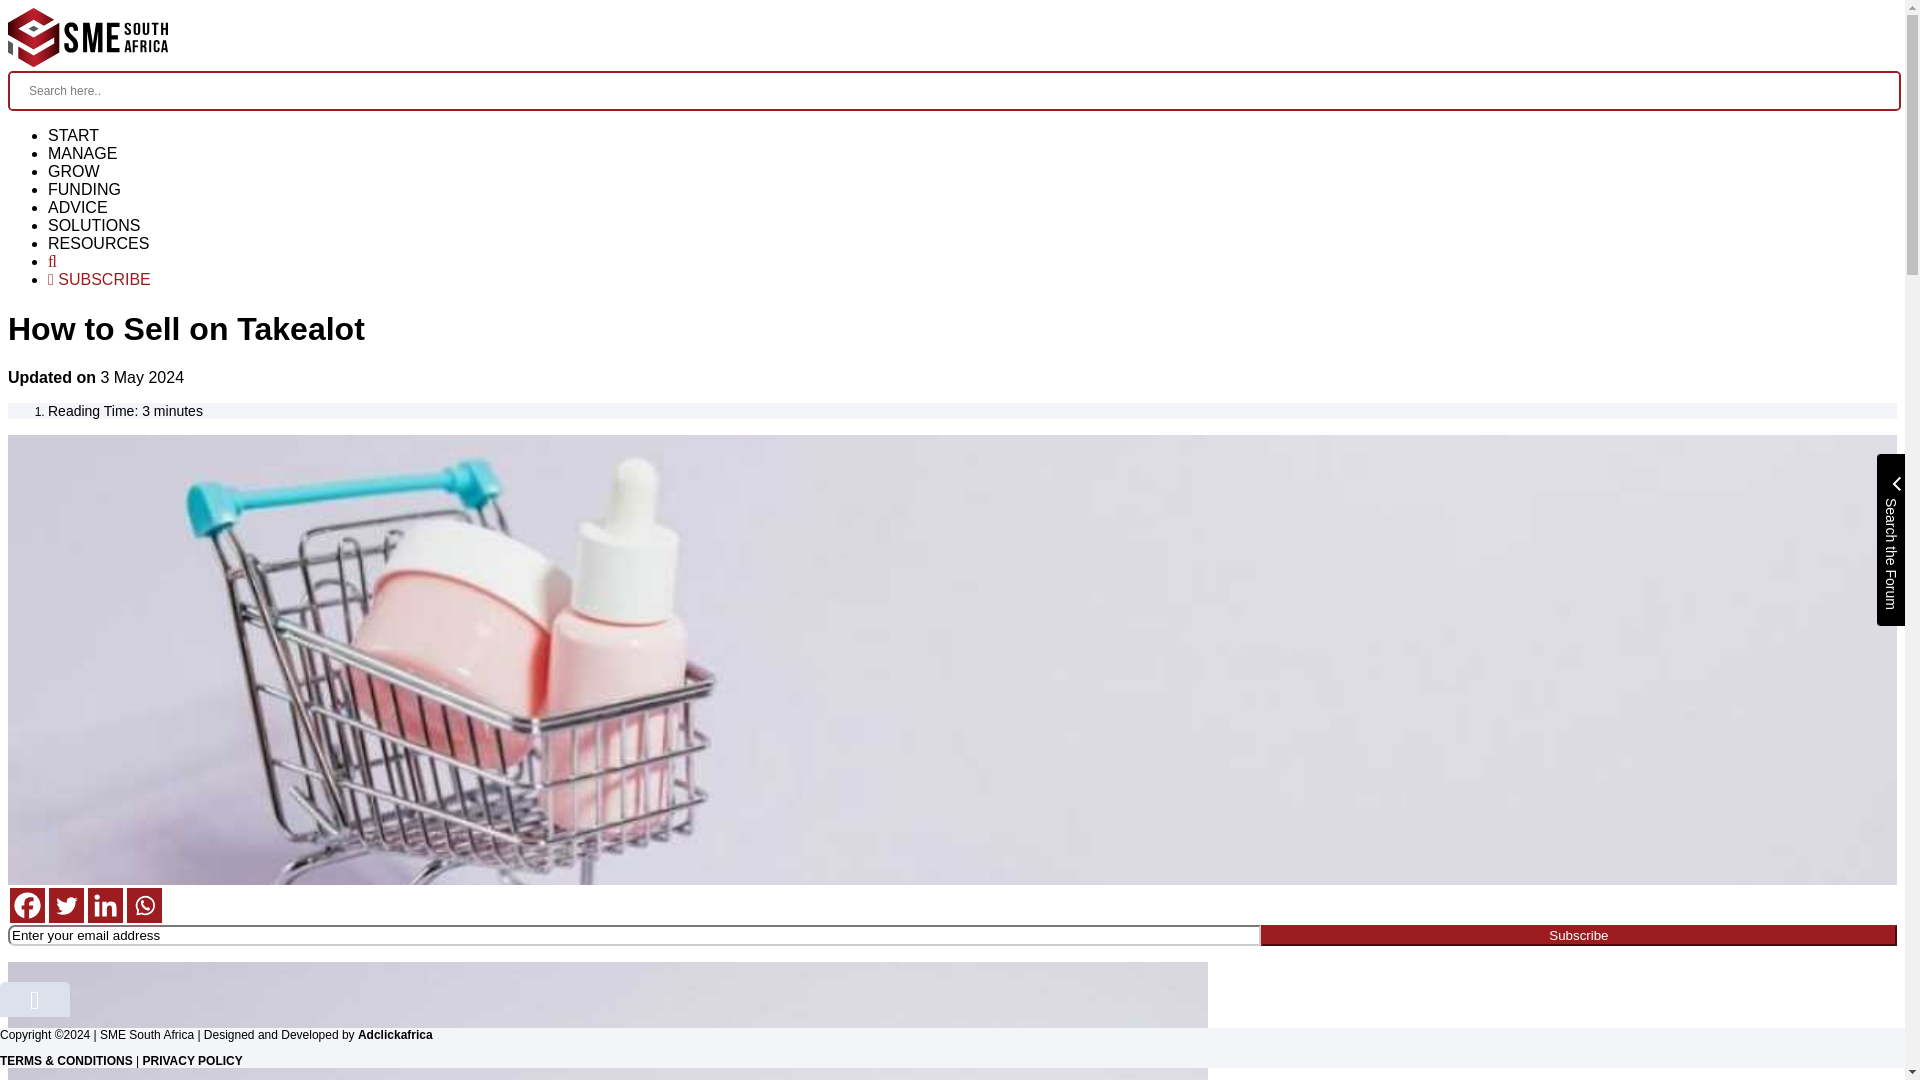 The height and width of the screenshot is (1080, 1920). Describe the element at coordinates (100, 280) in the screenshot. I see `SUBSCRIBE` at that location.